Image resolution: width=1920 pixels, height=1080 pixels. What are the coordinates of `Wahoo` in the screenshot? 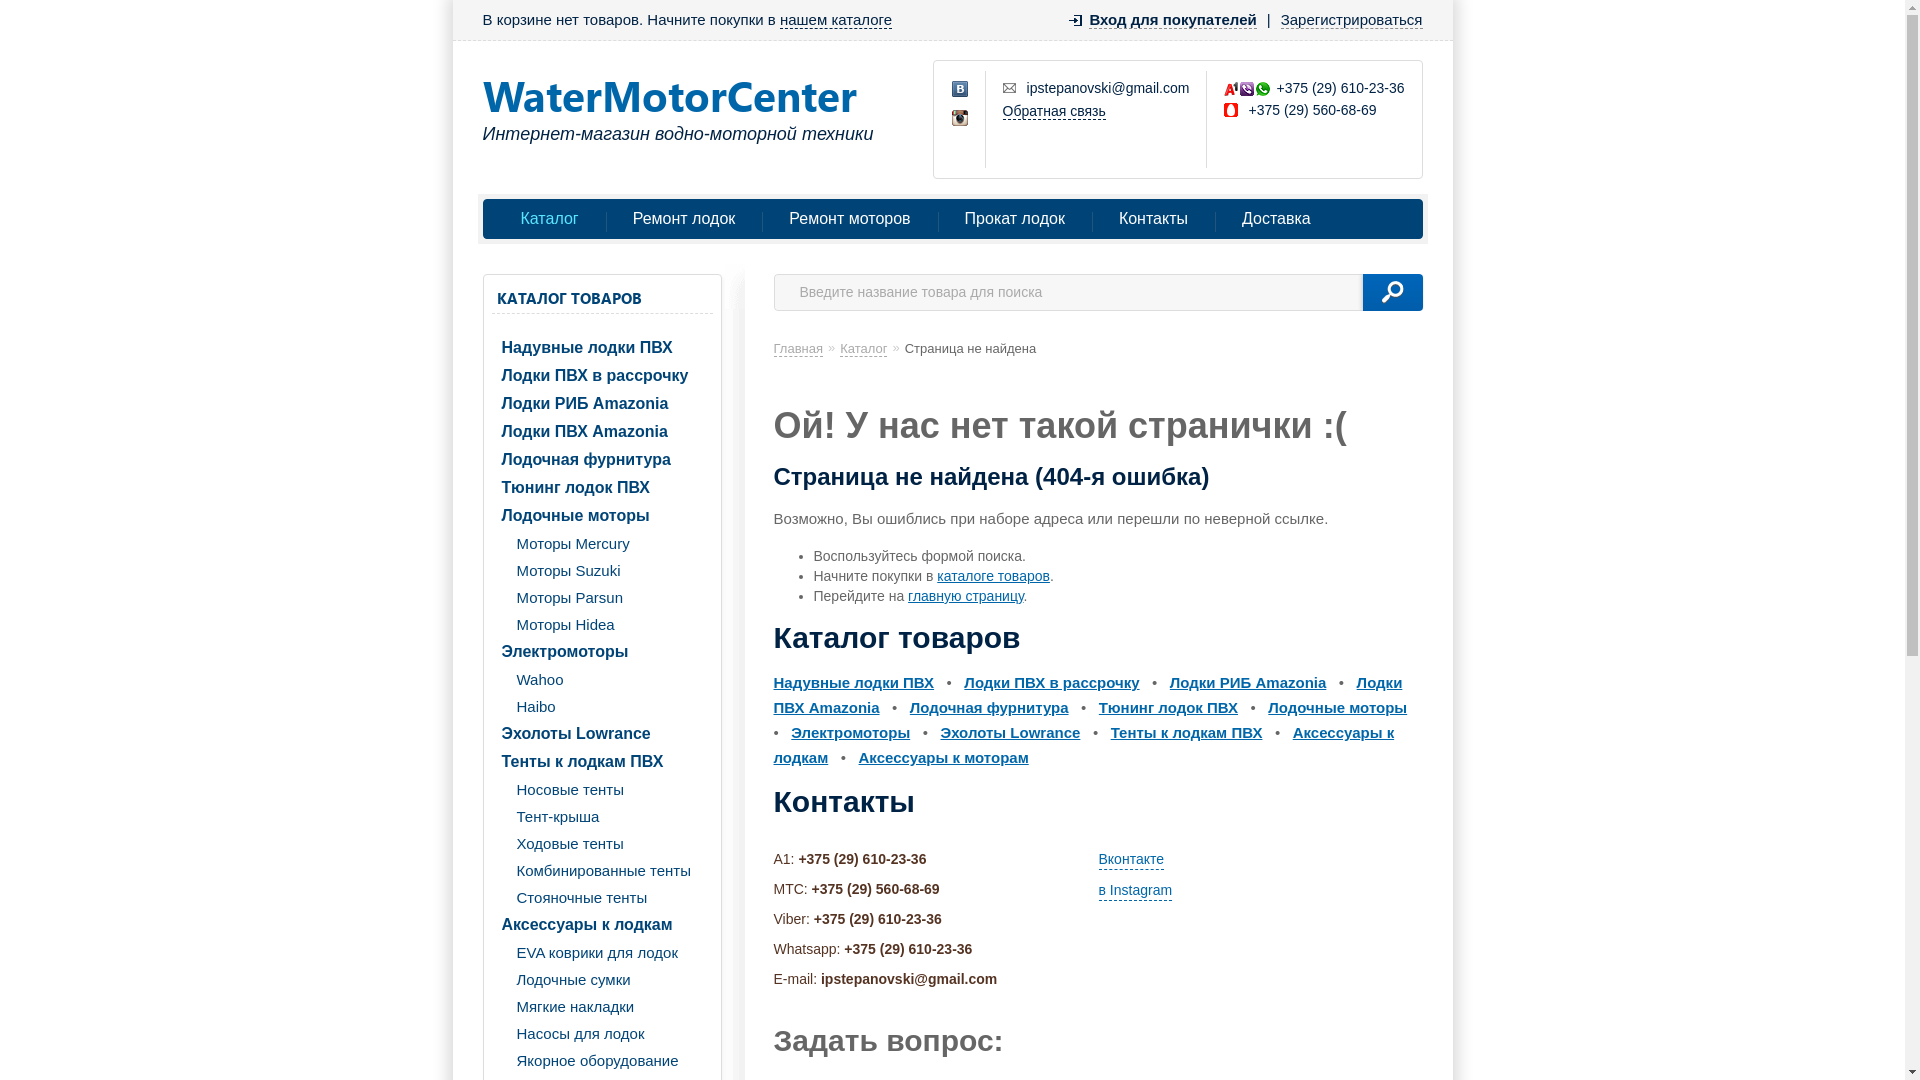 It's located at (602, 680).